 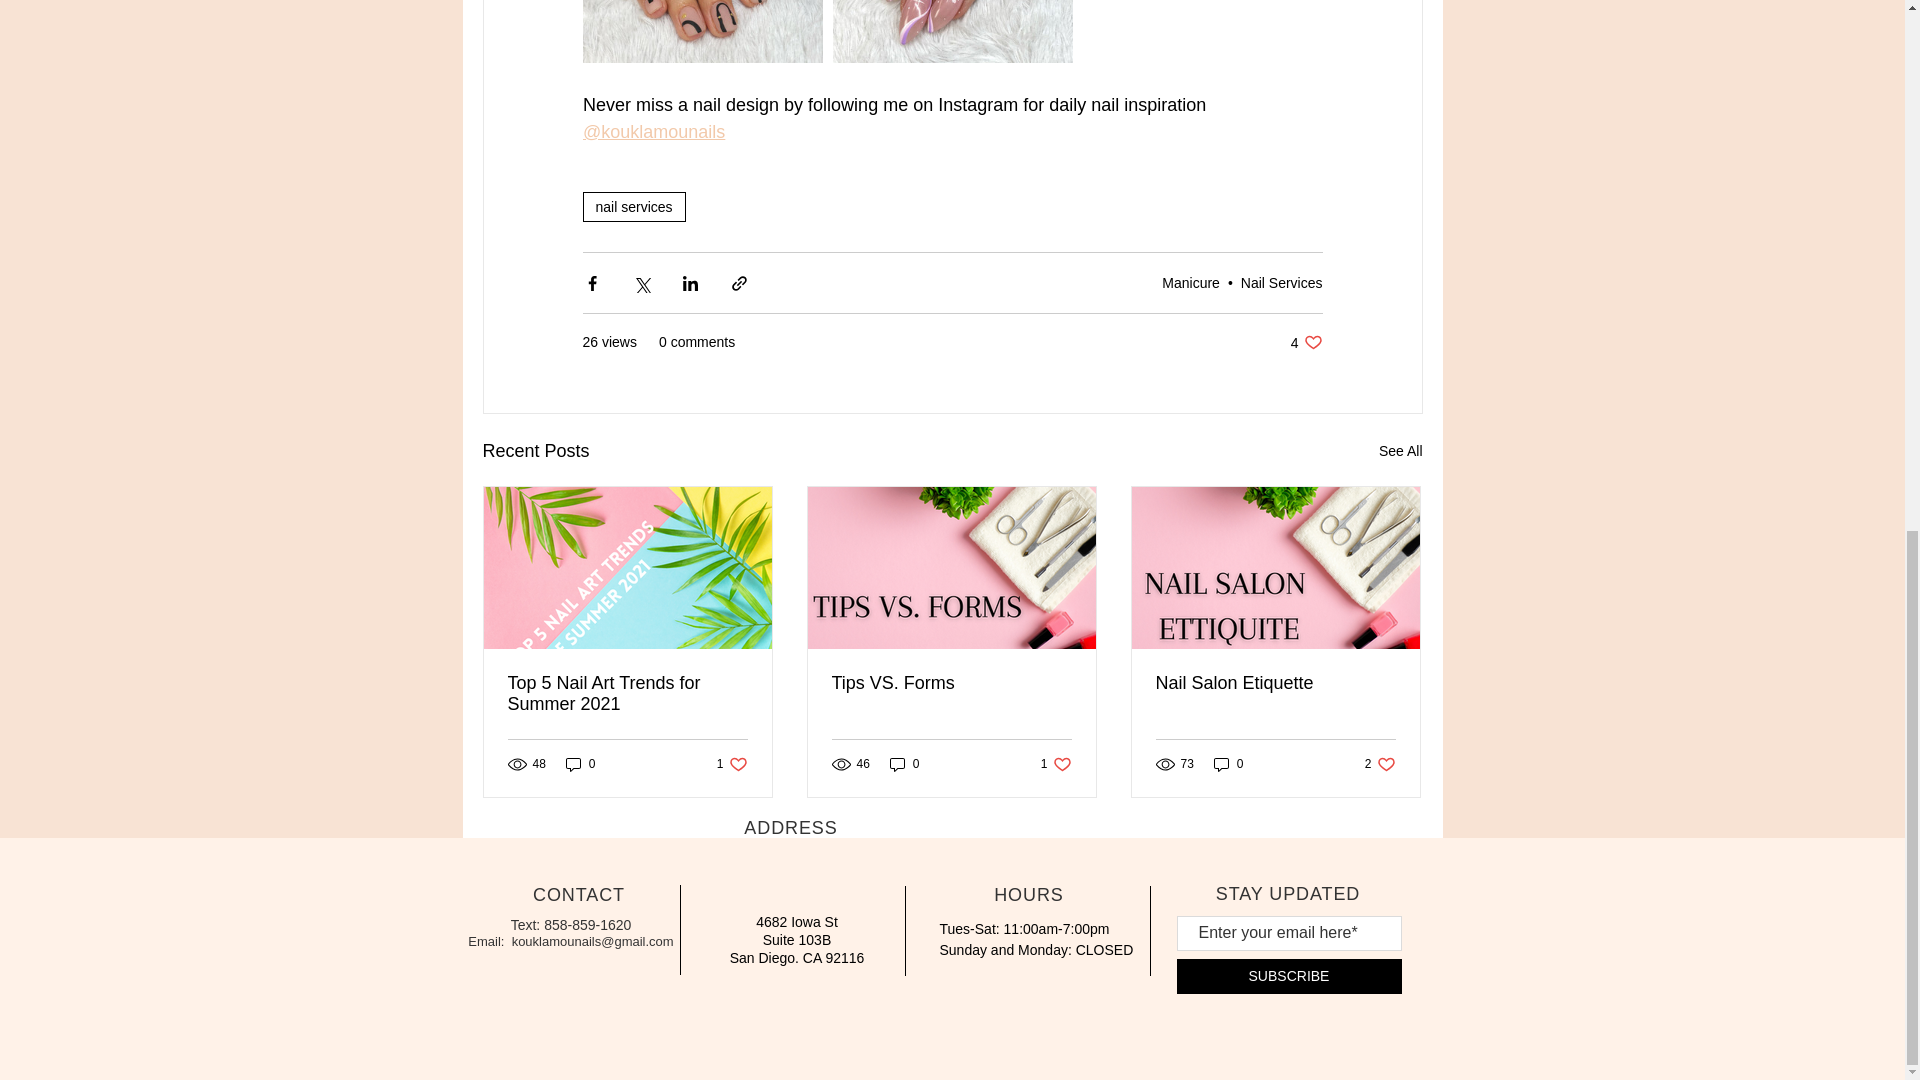 I want to click on Nail Services, so click(x=1281, y=282).